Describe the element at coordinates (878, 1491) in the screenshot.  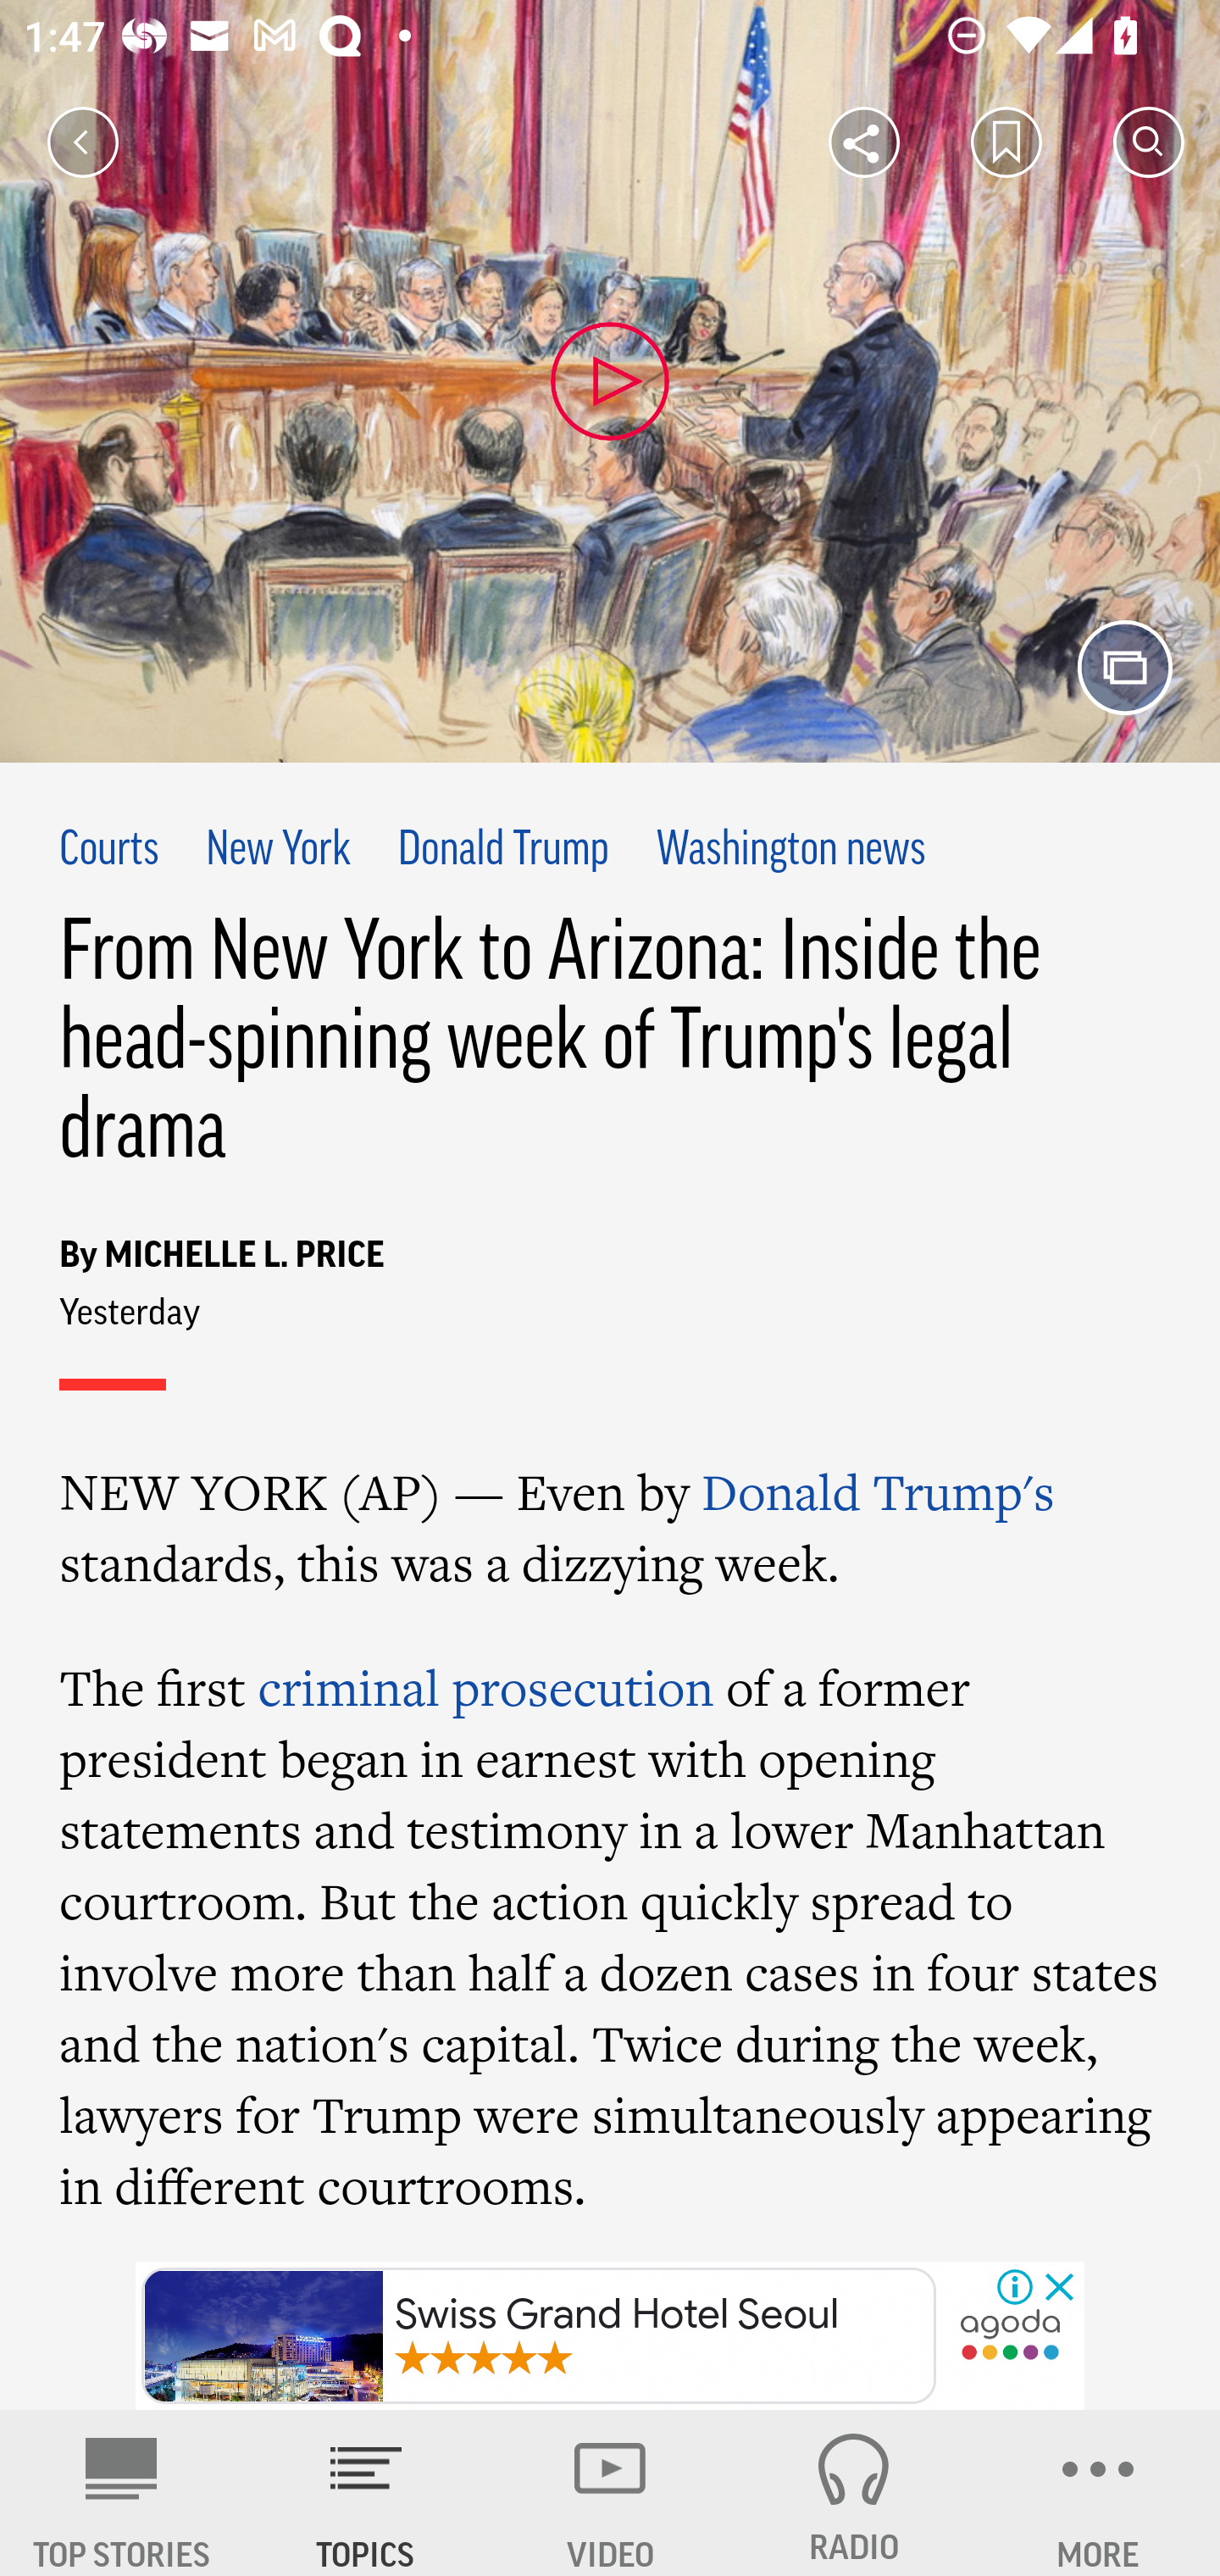
I see `Donald Trump's` at that location.